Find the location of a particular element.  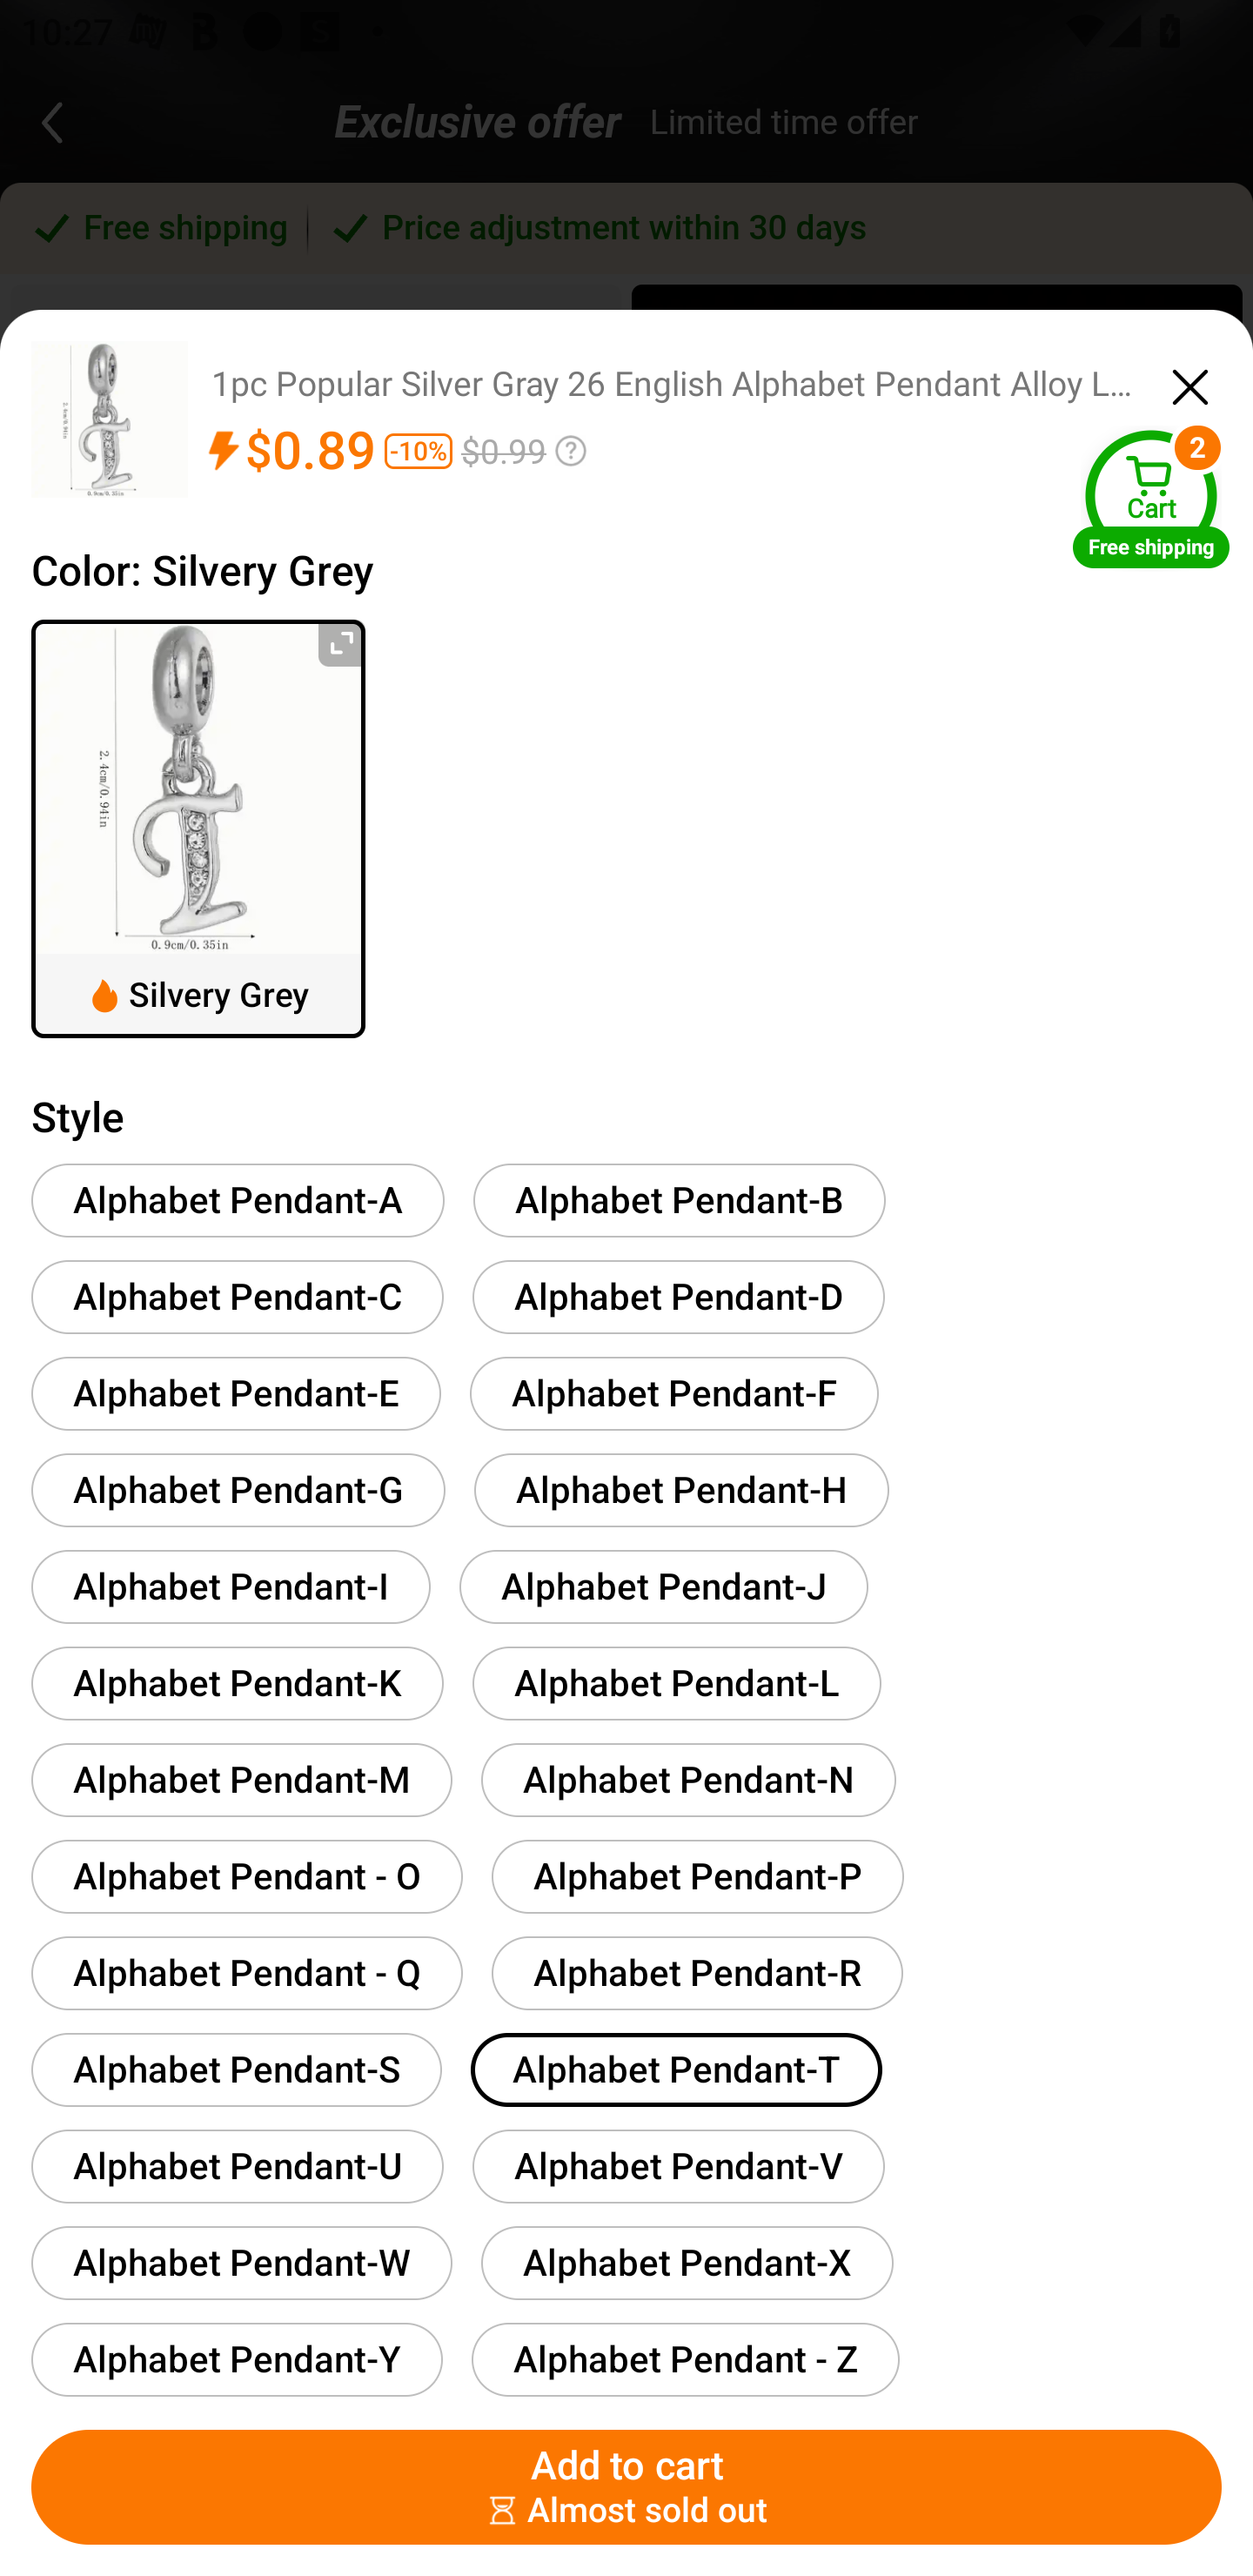

 Alphabet Pendant-B is located at coordinates (680, 1199).